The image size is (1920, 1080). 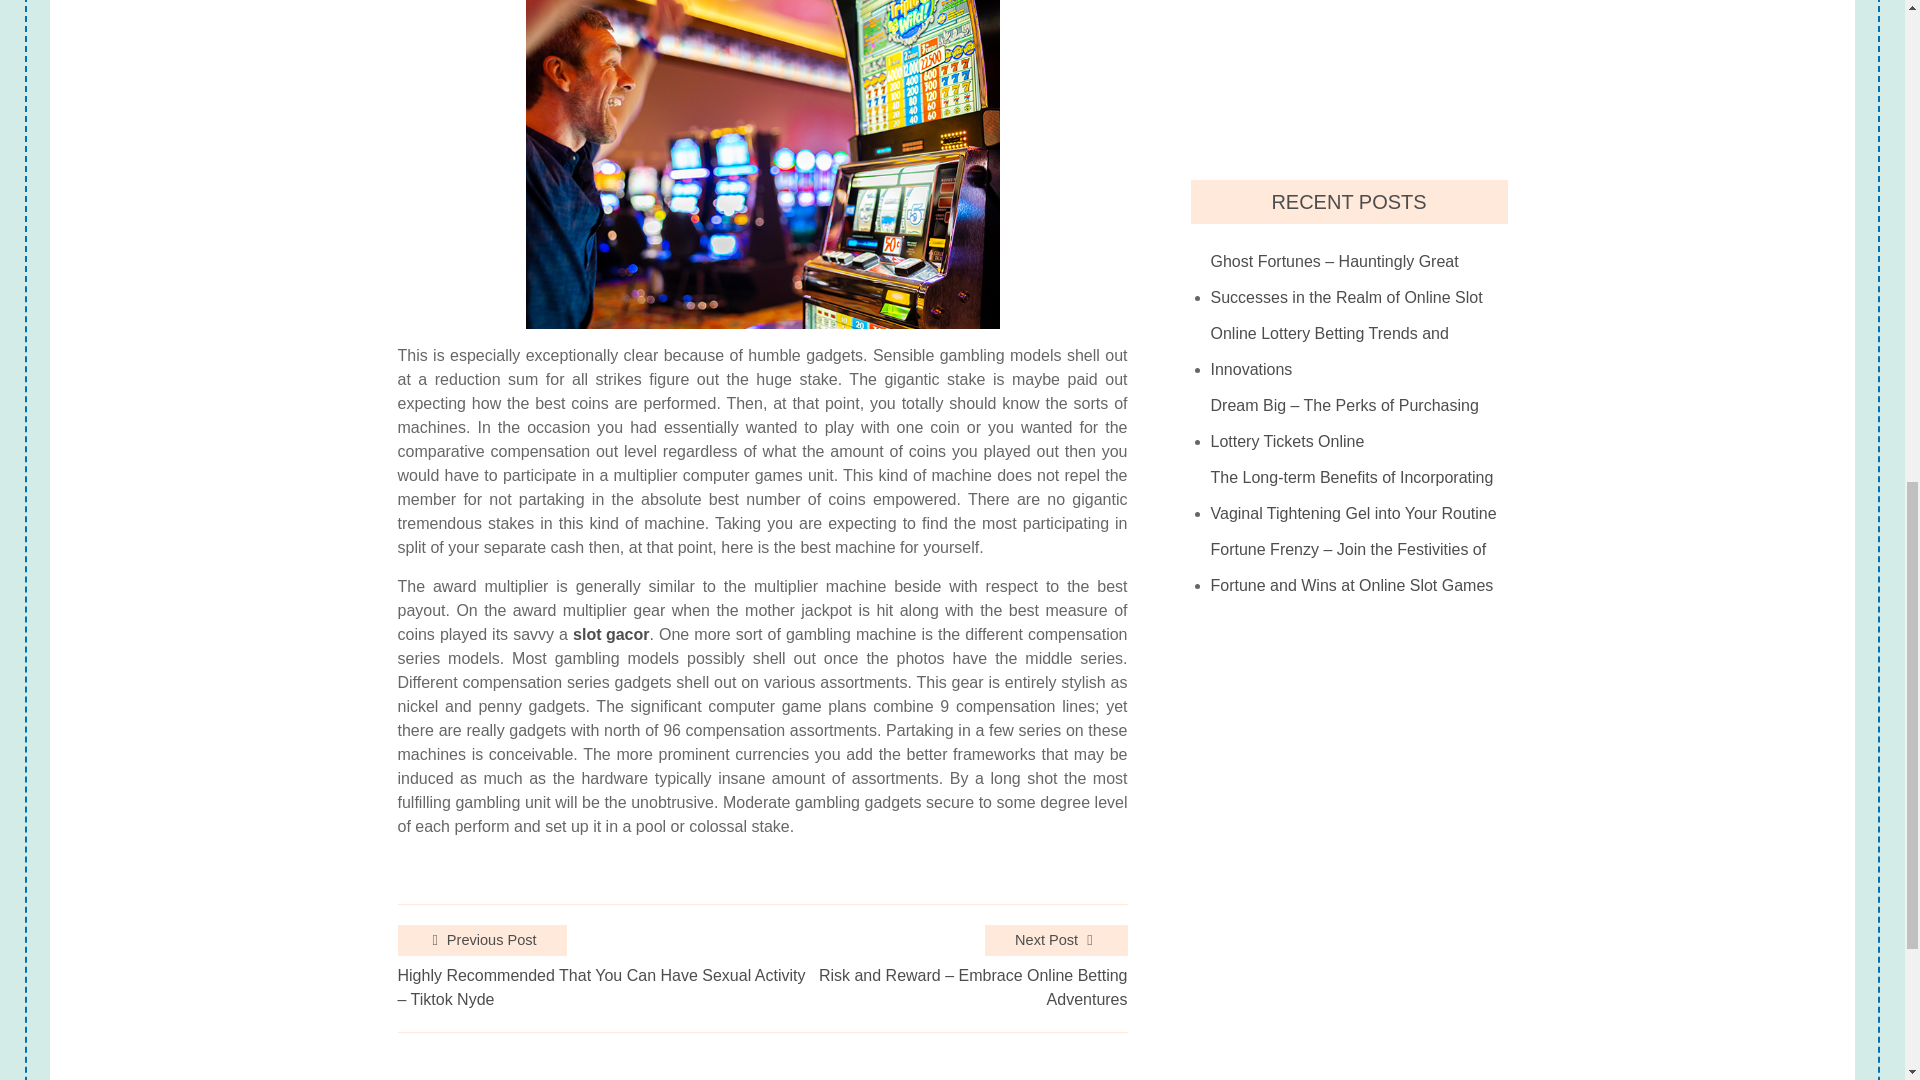 What do you see at coordinates (1359, 352) in the screenshot?
I see `Online Lottery Betting Trends and Innovations` at bounding box center [1359, 352].